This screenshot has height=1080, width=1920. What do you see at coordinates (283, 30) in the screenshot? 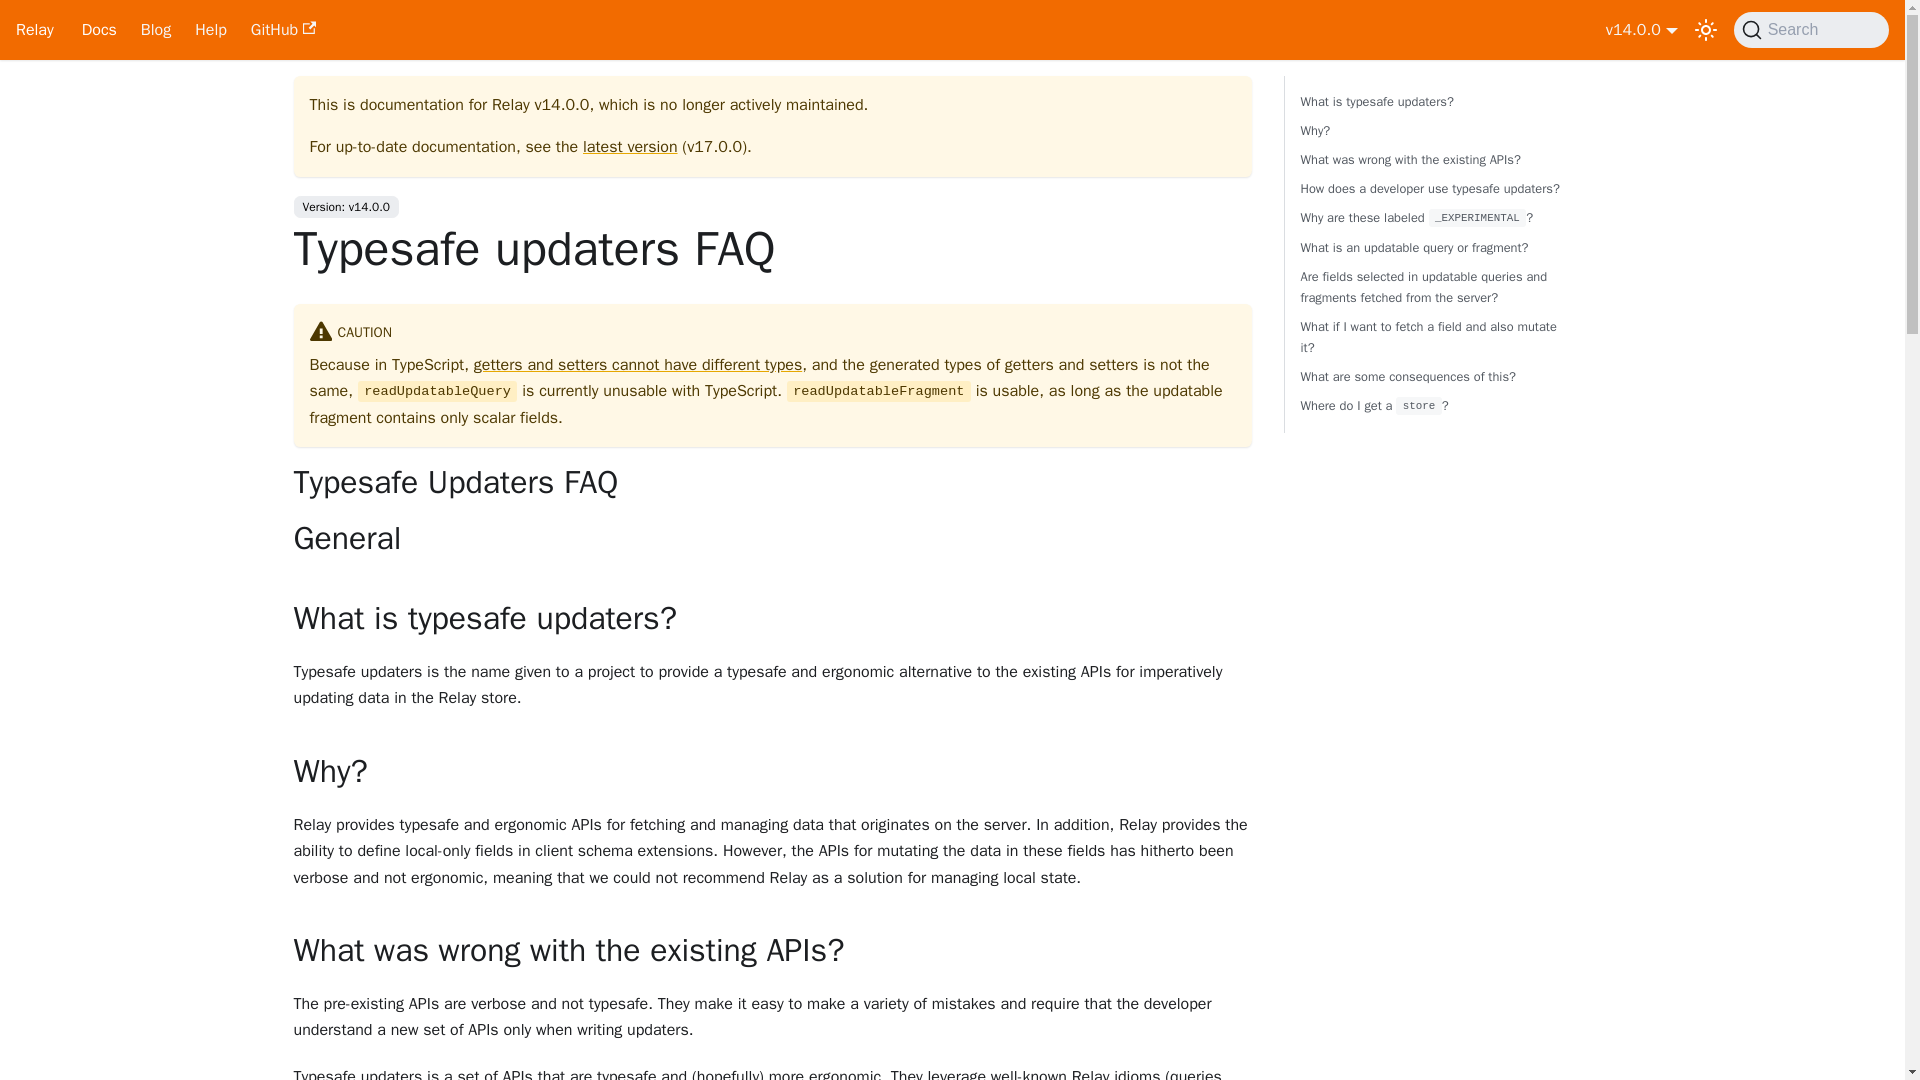
I see `GitHub` at bounding box center [283, 30].